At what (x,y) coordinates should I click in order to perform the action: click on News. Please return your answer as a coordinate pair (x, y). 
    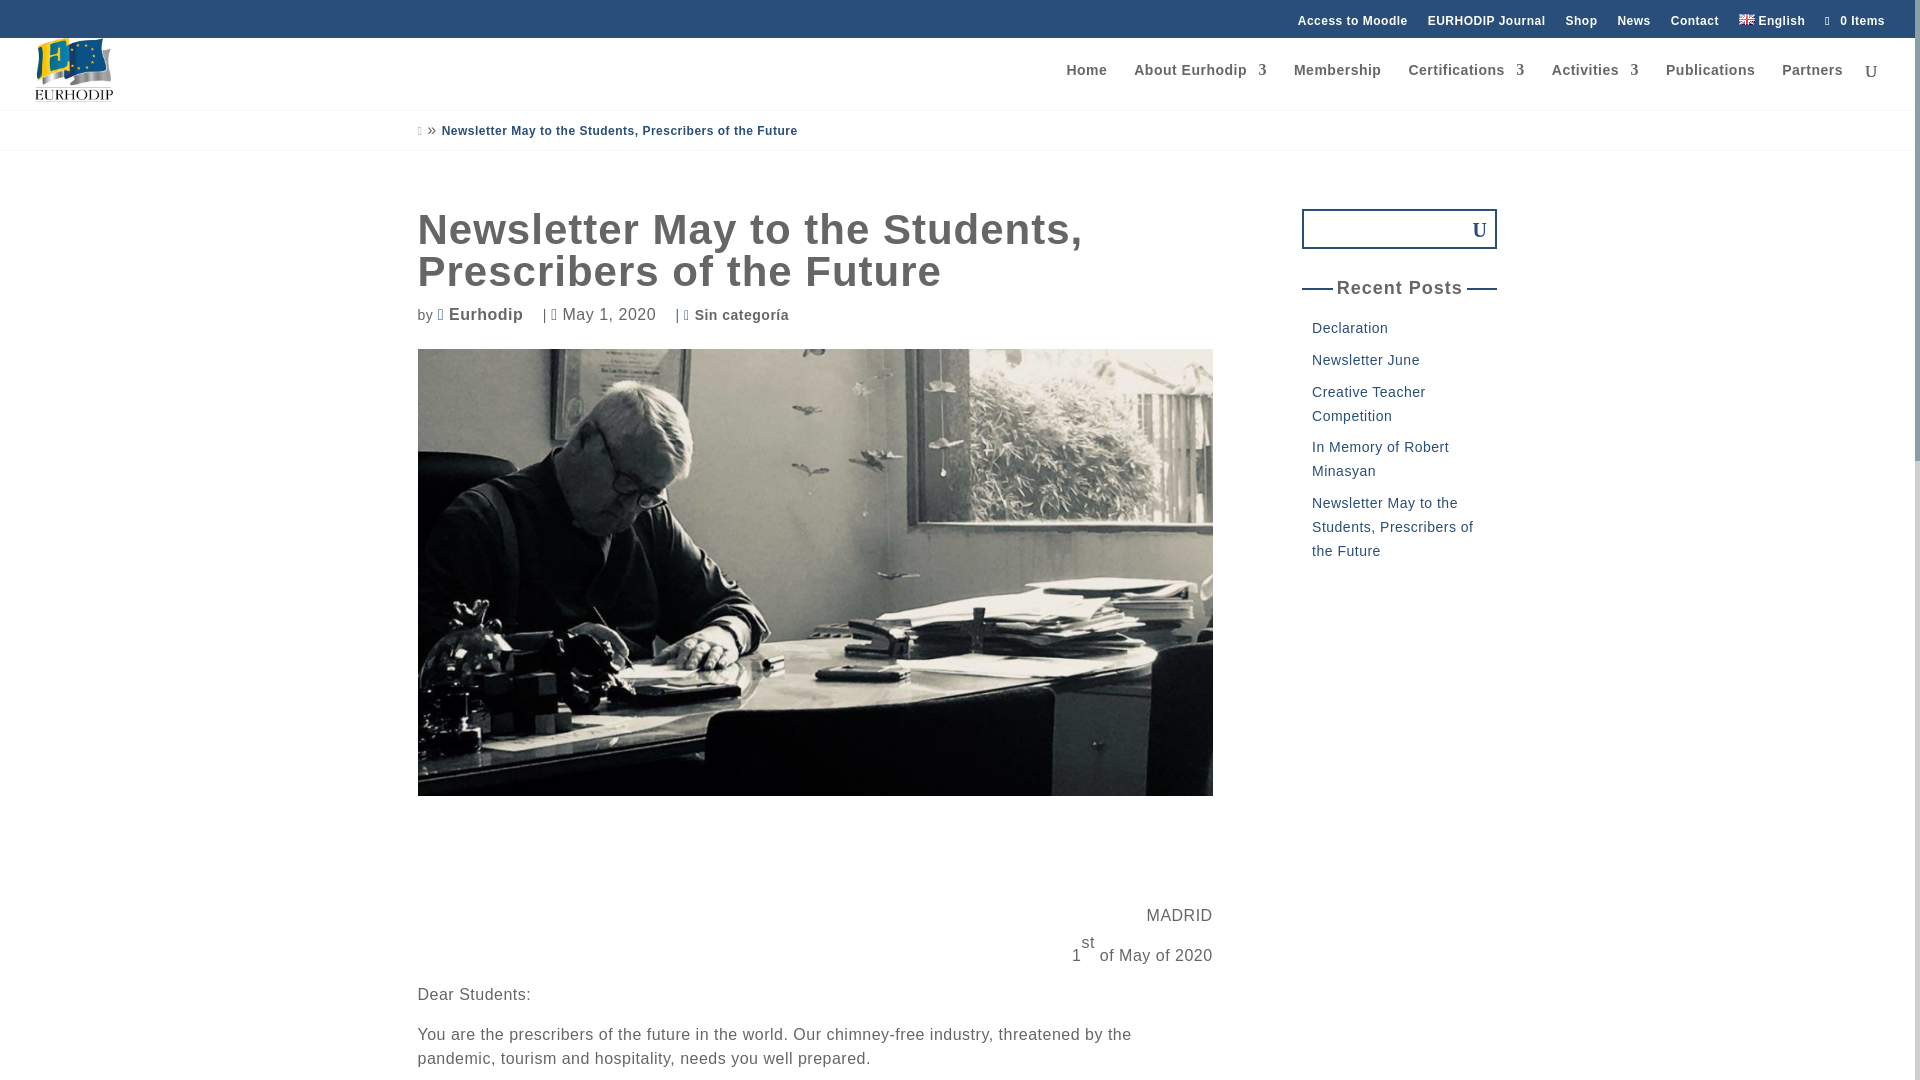
    Looking at the image, I should click on (1632, 24).